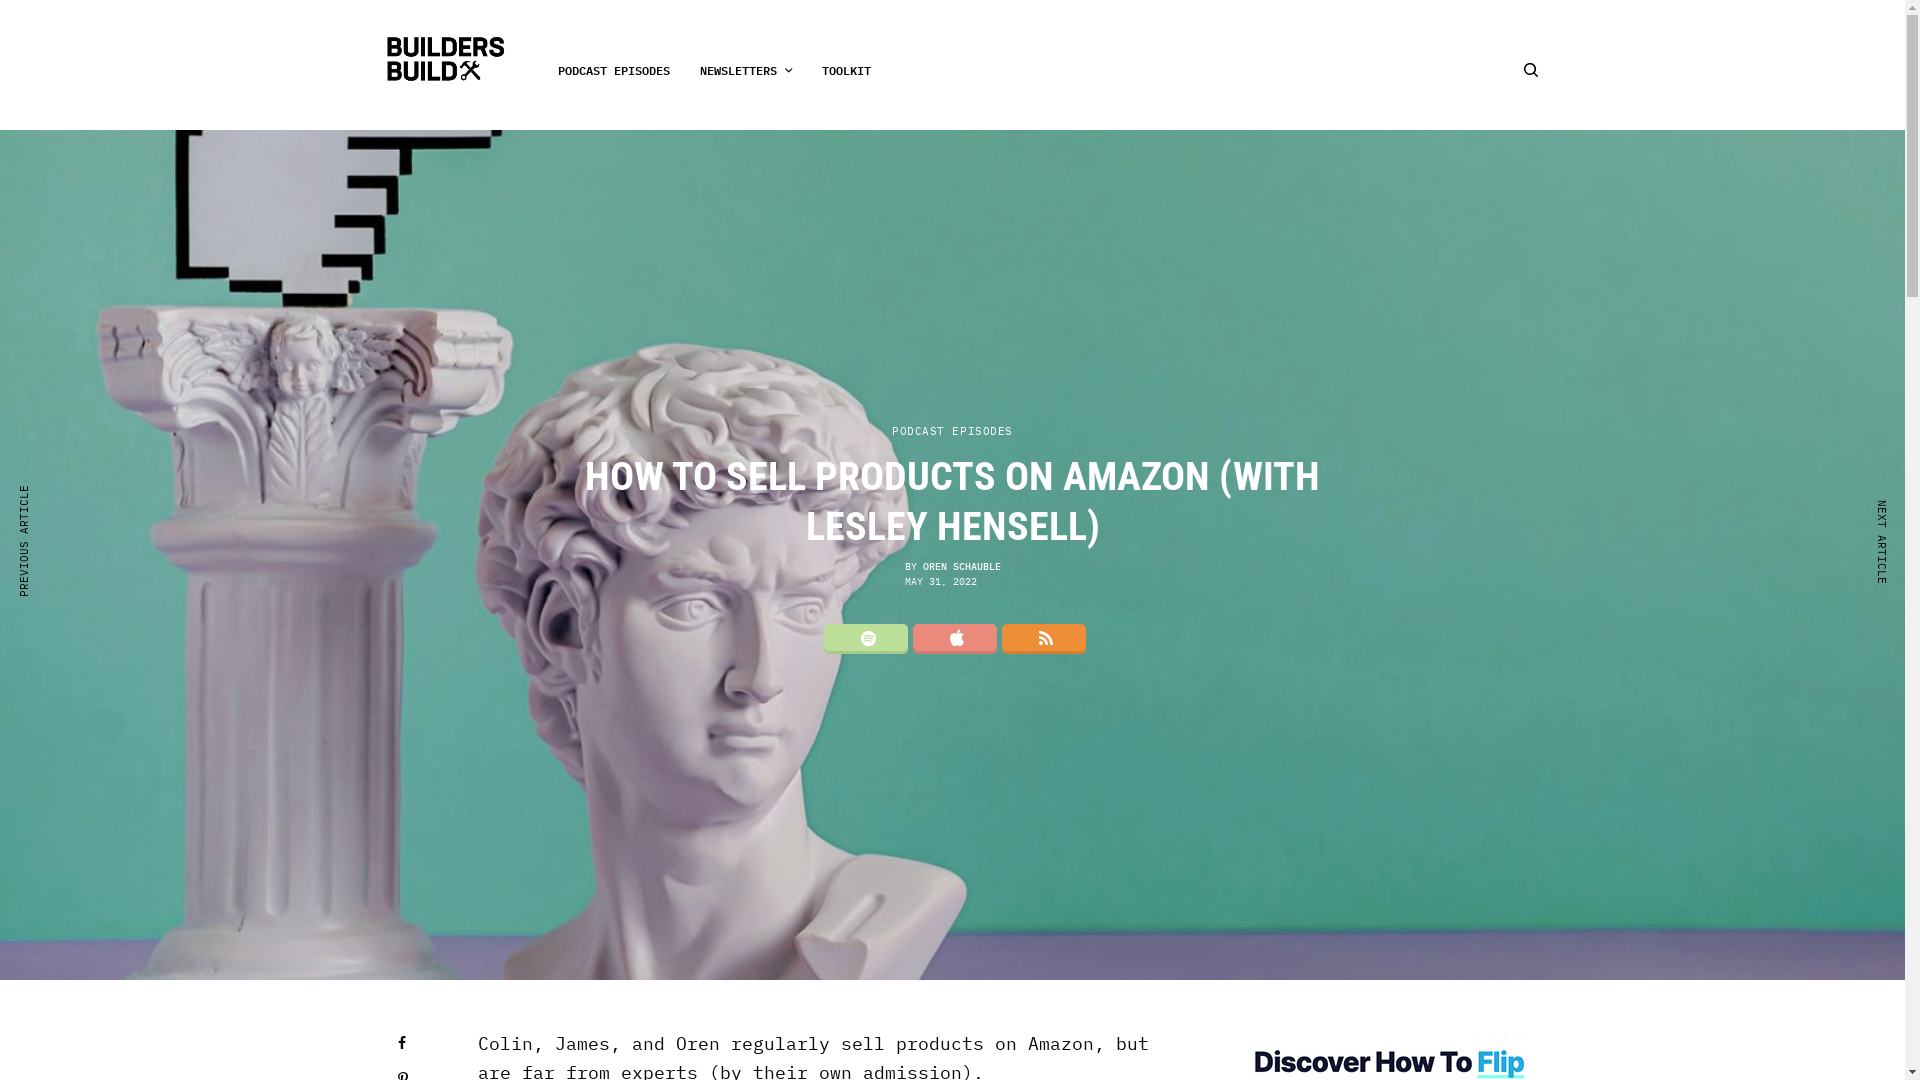  Describe the element at coordinates (961, 566) in the screenshot. I see `OREN SCHAUBLE` at that location.